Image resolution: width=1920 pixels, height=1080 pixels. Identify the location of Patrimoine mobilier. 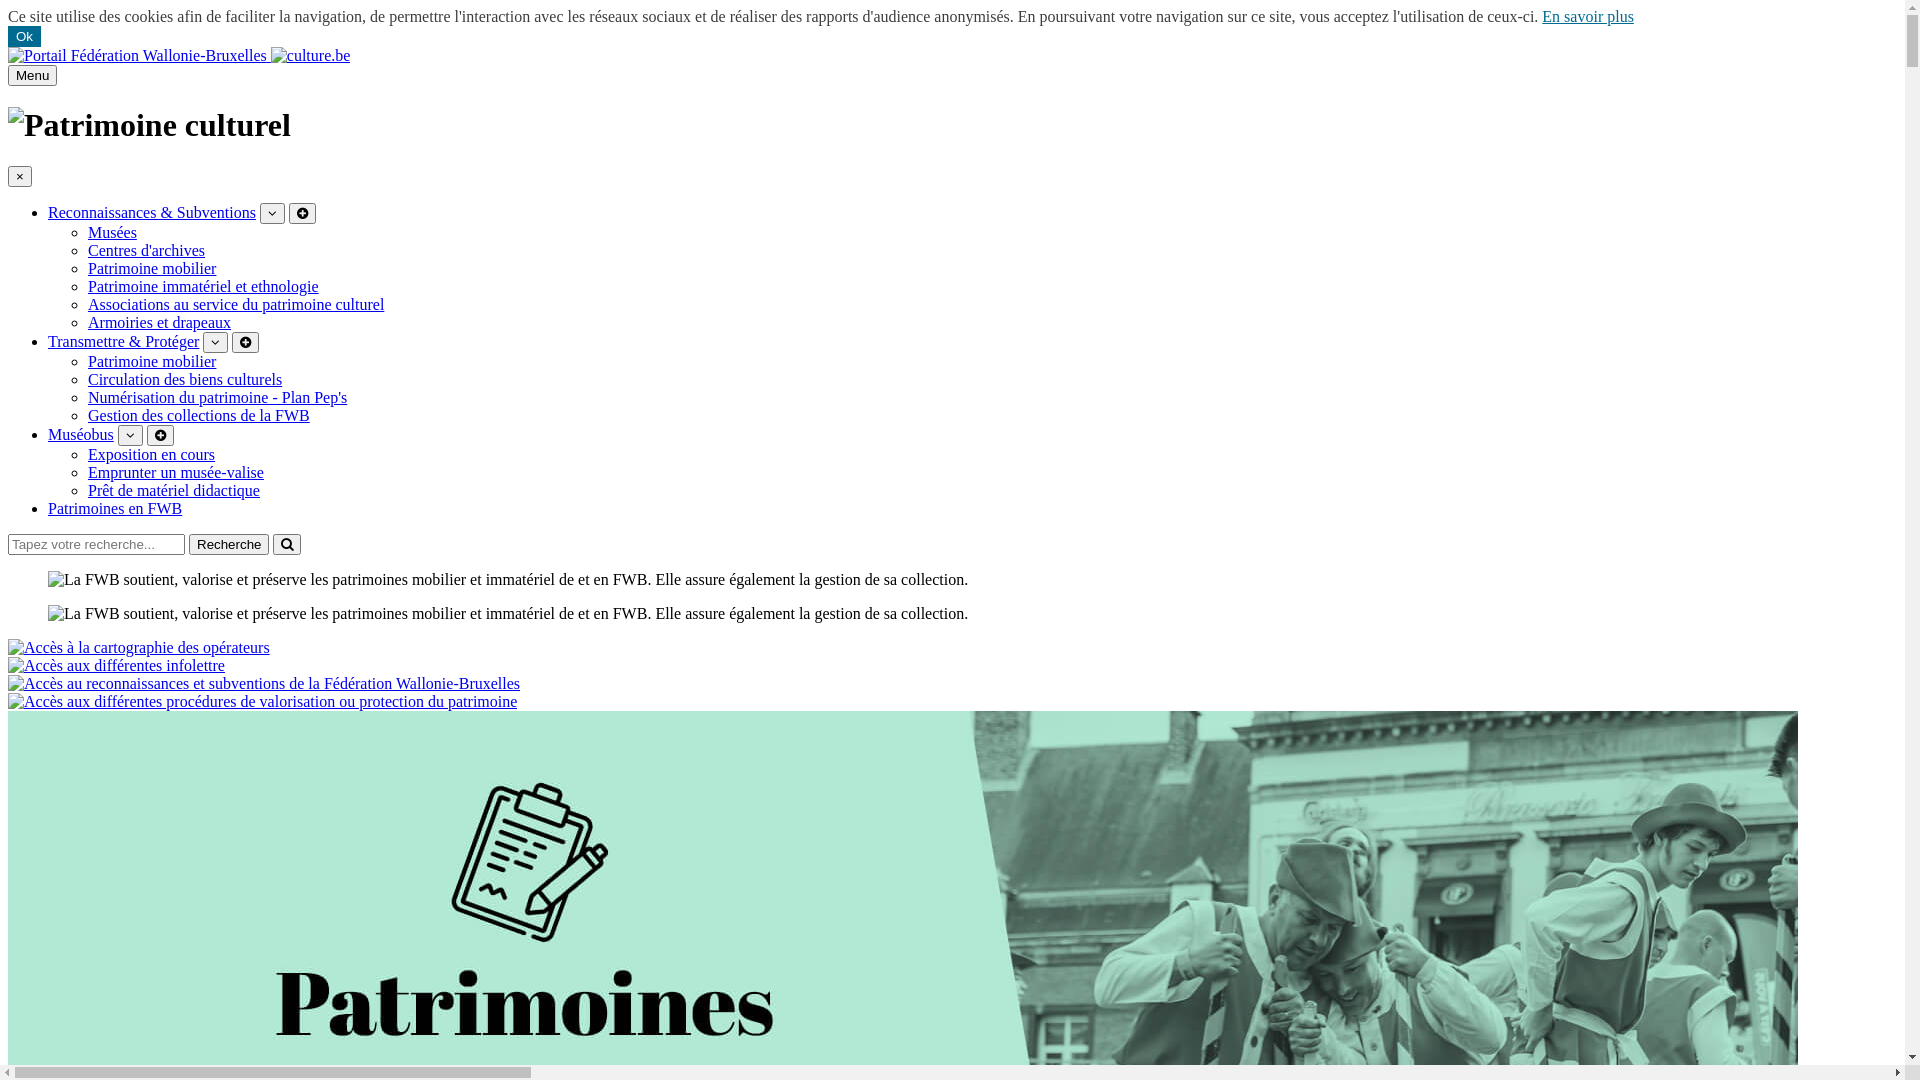
(152, 362).